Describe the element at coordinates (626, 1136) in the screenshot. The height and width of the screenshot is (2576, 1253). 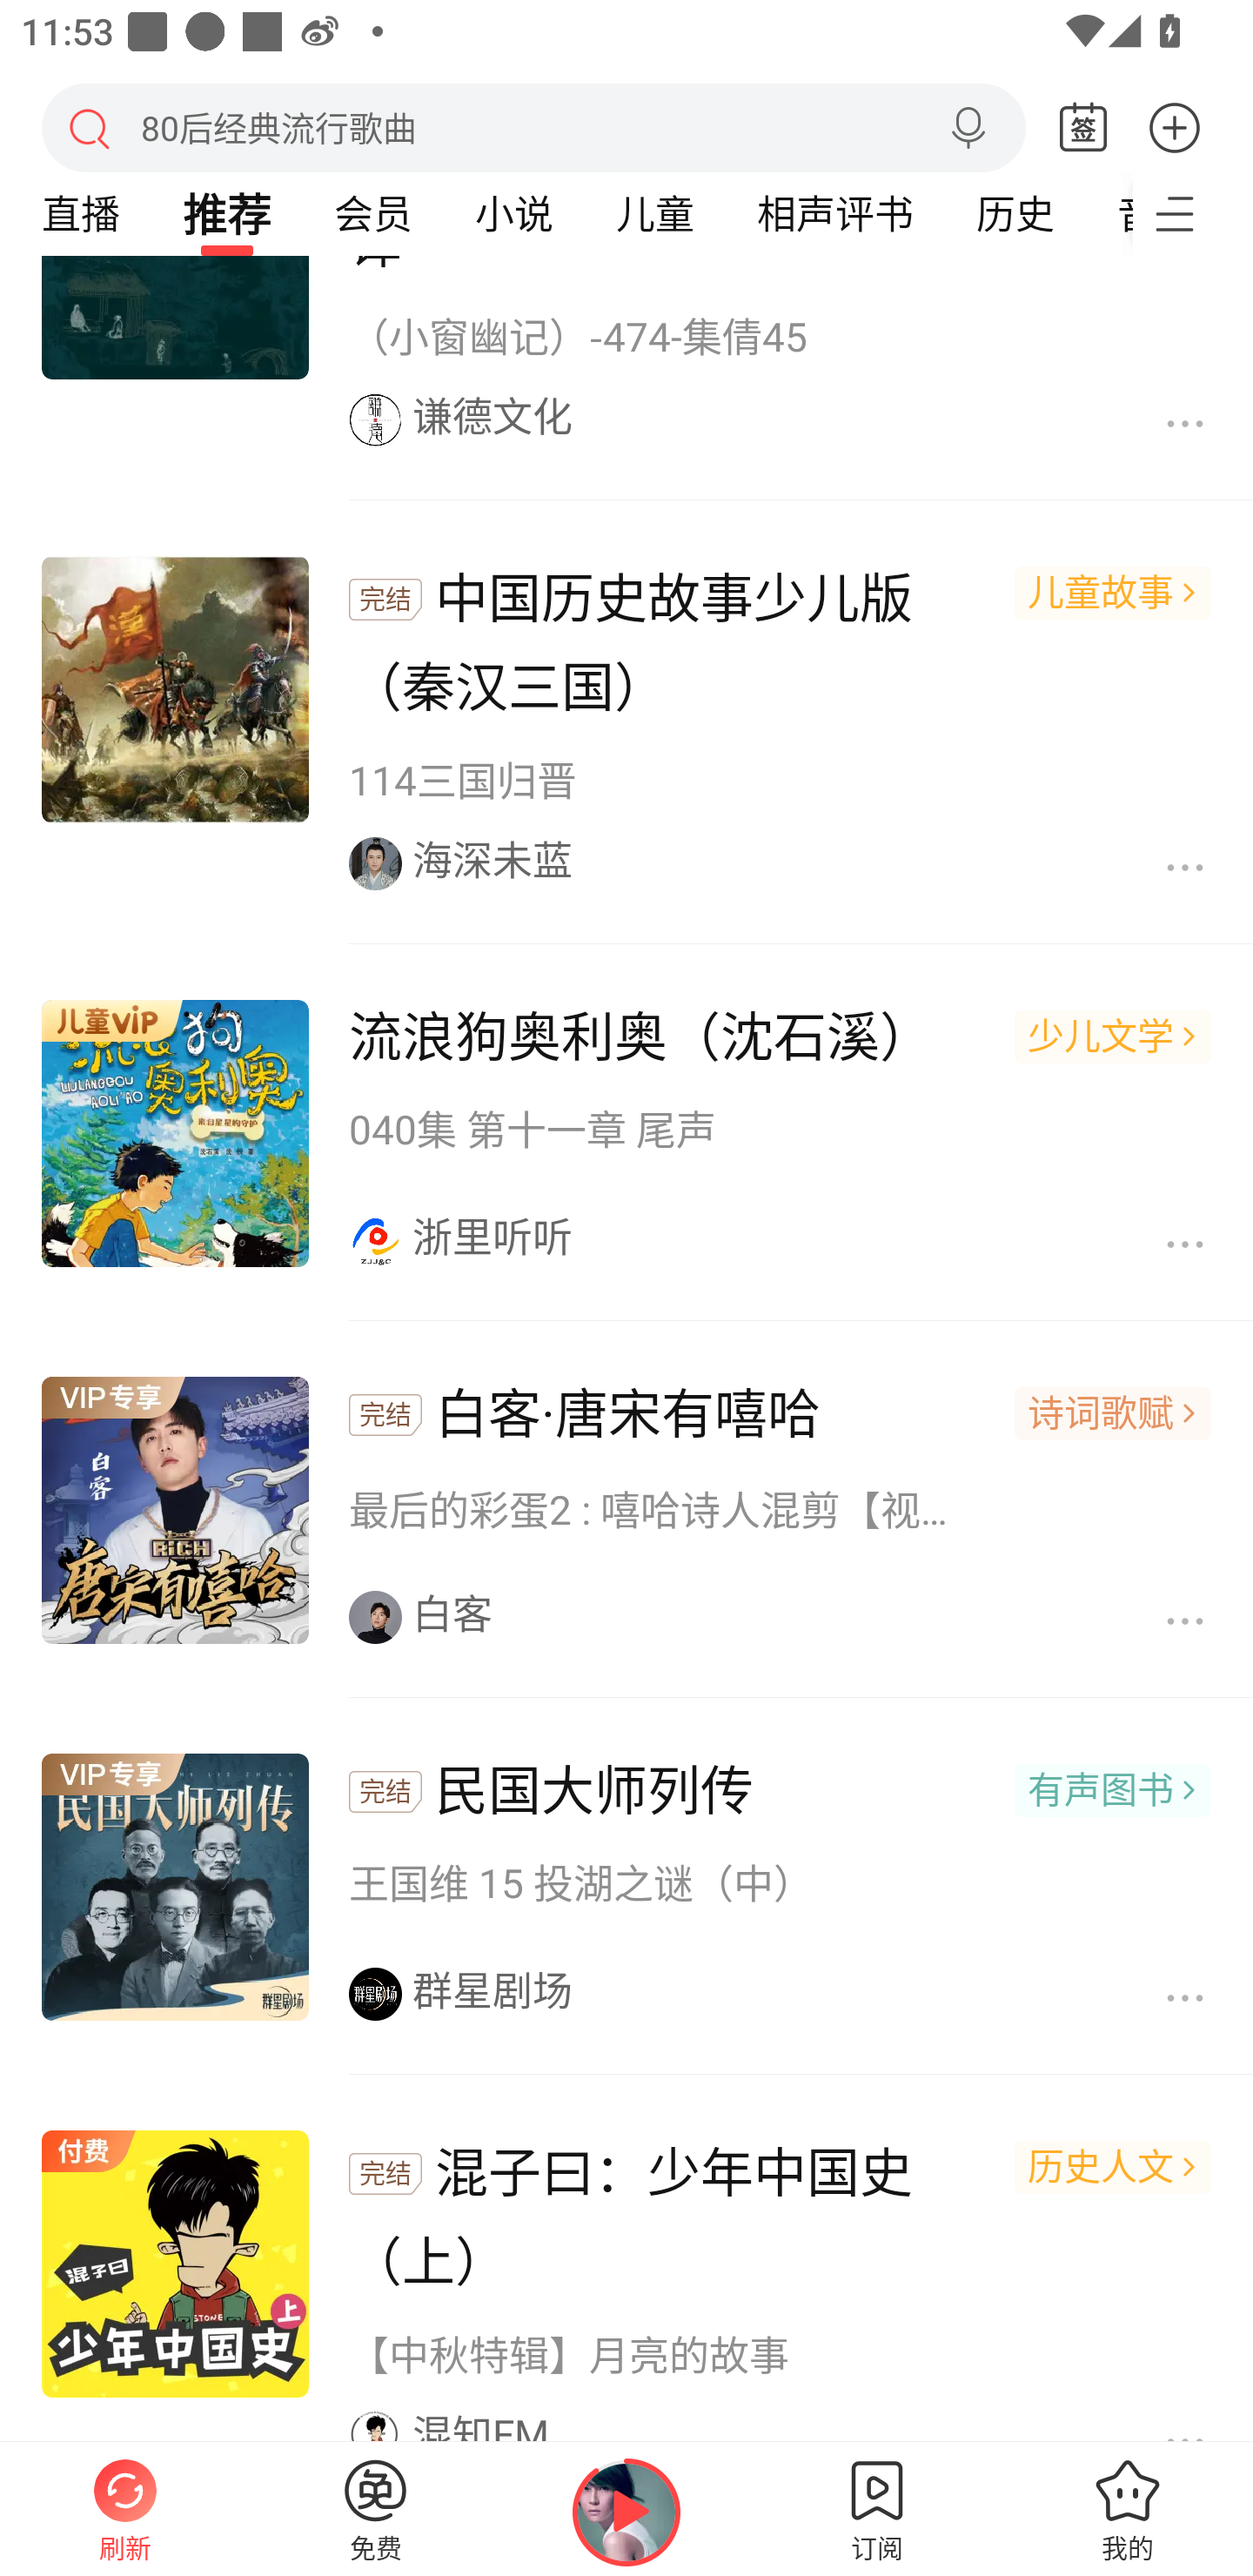
I see `流浪狗奥利奥（沈石溪） 少儿文学    040集 第十一章 尾声 浙里听听` at that location.